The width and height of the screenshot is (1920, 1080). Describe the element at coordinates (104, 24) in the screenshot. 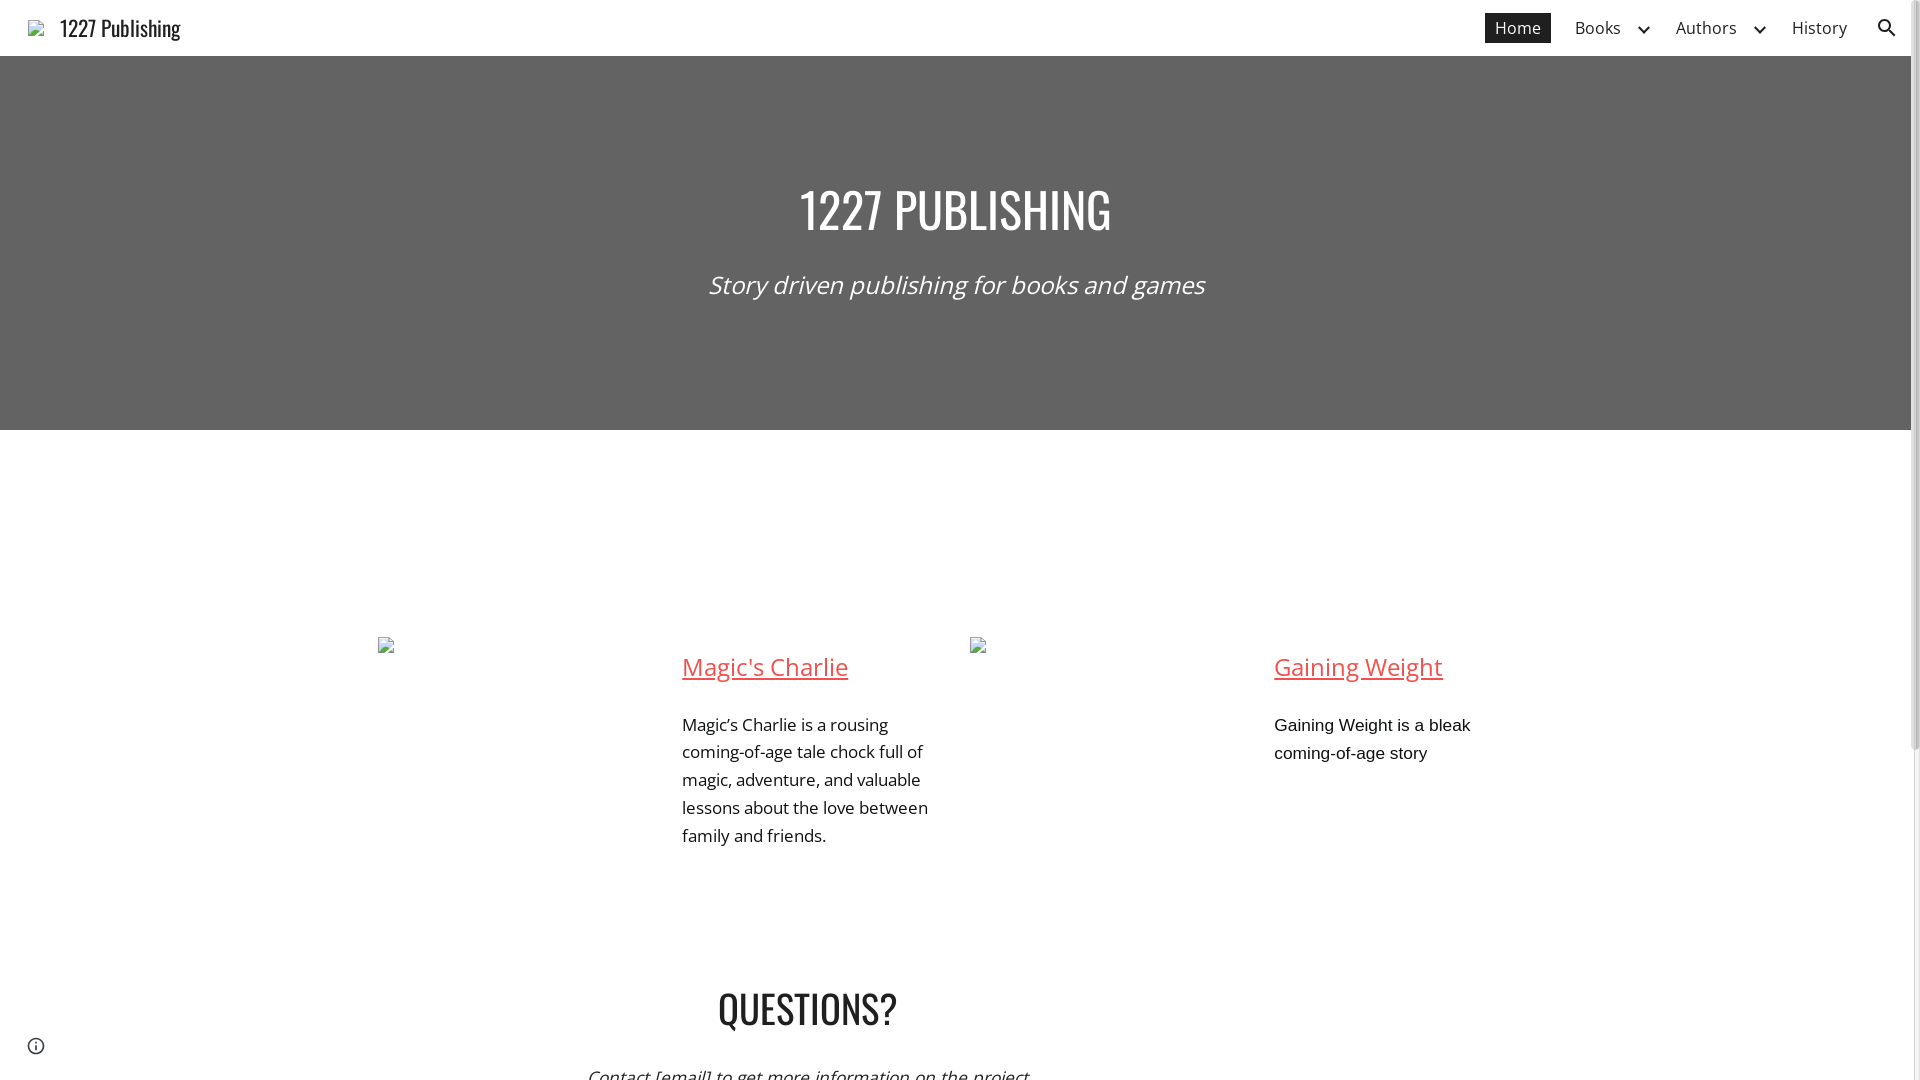

I see `1227 Publishing` at that location.